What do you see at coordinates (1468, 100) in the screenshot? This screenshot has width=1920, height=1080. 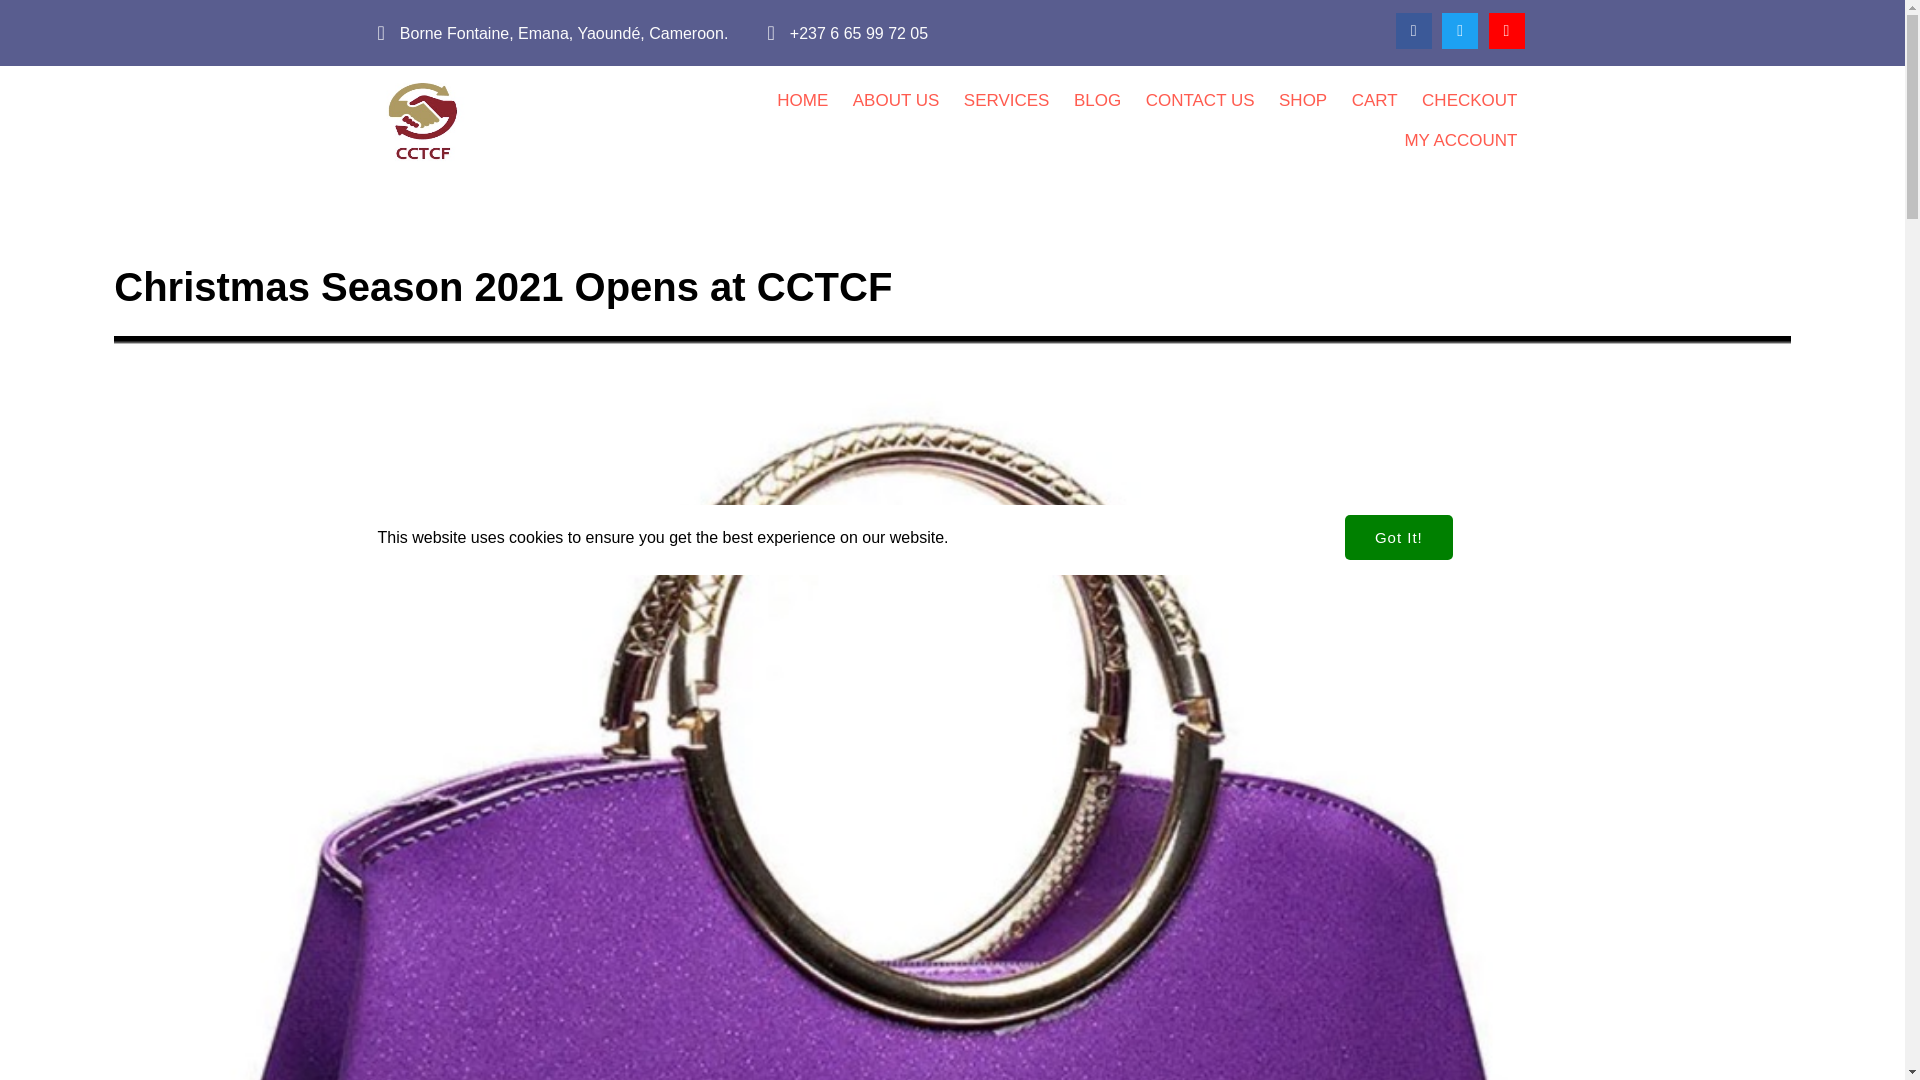 I see `CHECKOUT` at bounding box center [1468, 100].